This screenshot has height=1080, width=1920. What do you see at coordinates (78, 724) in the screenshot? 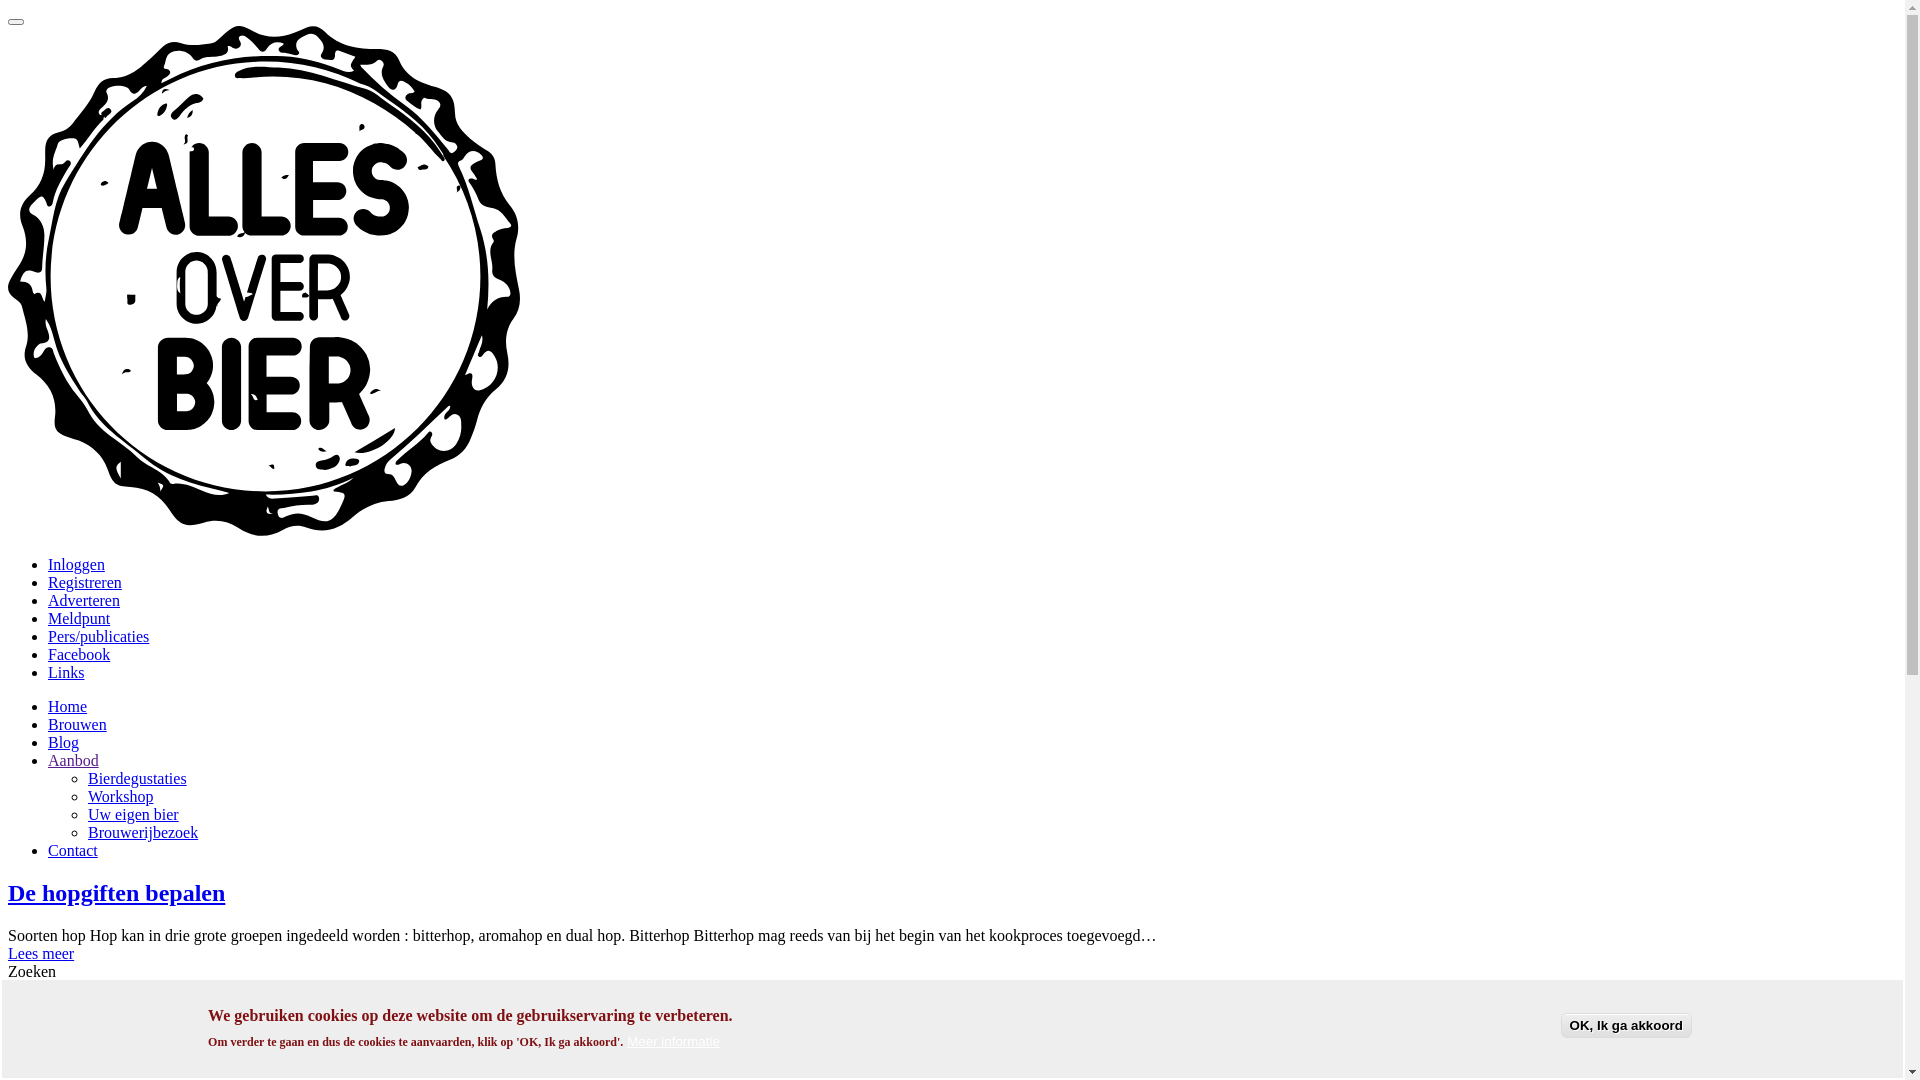
I see `Brouwen` at bounding box center [78, 724].